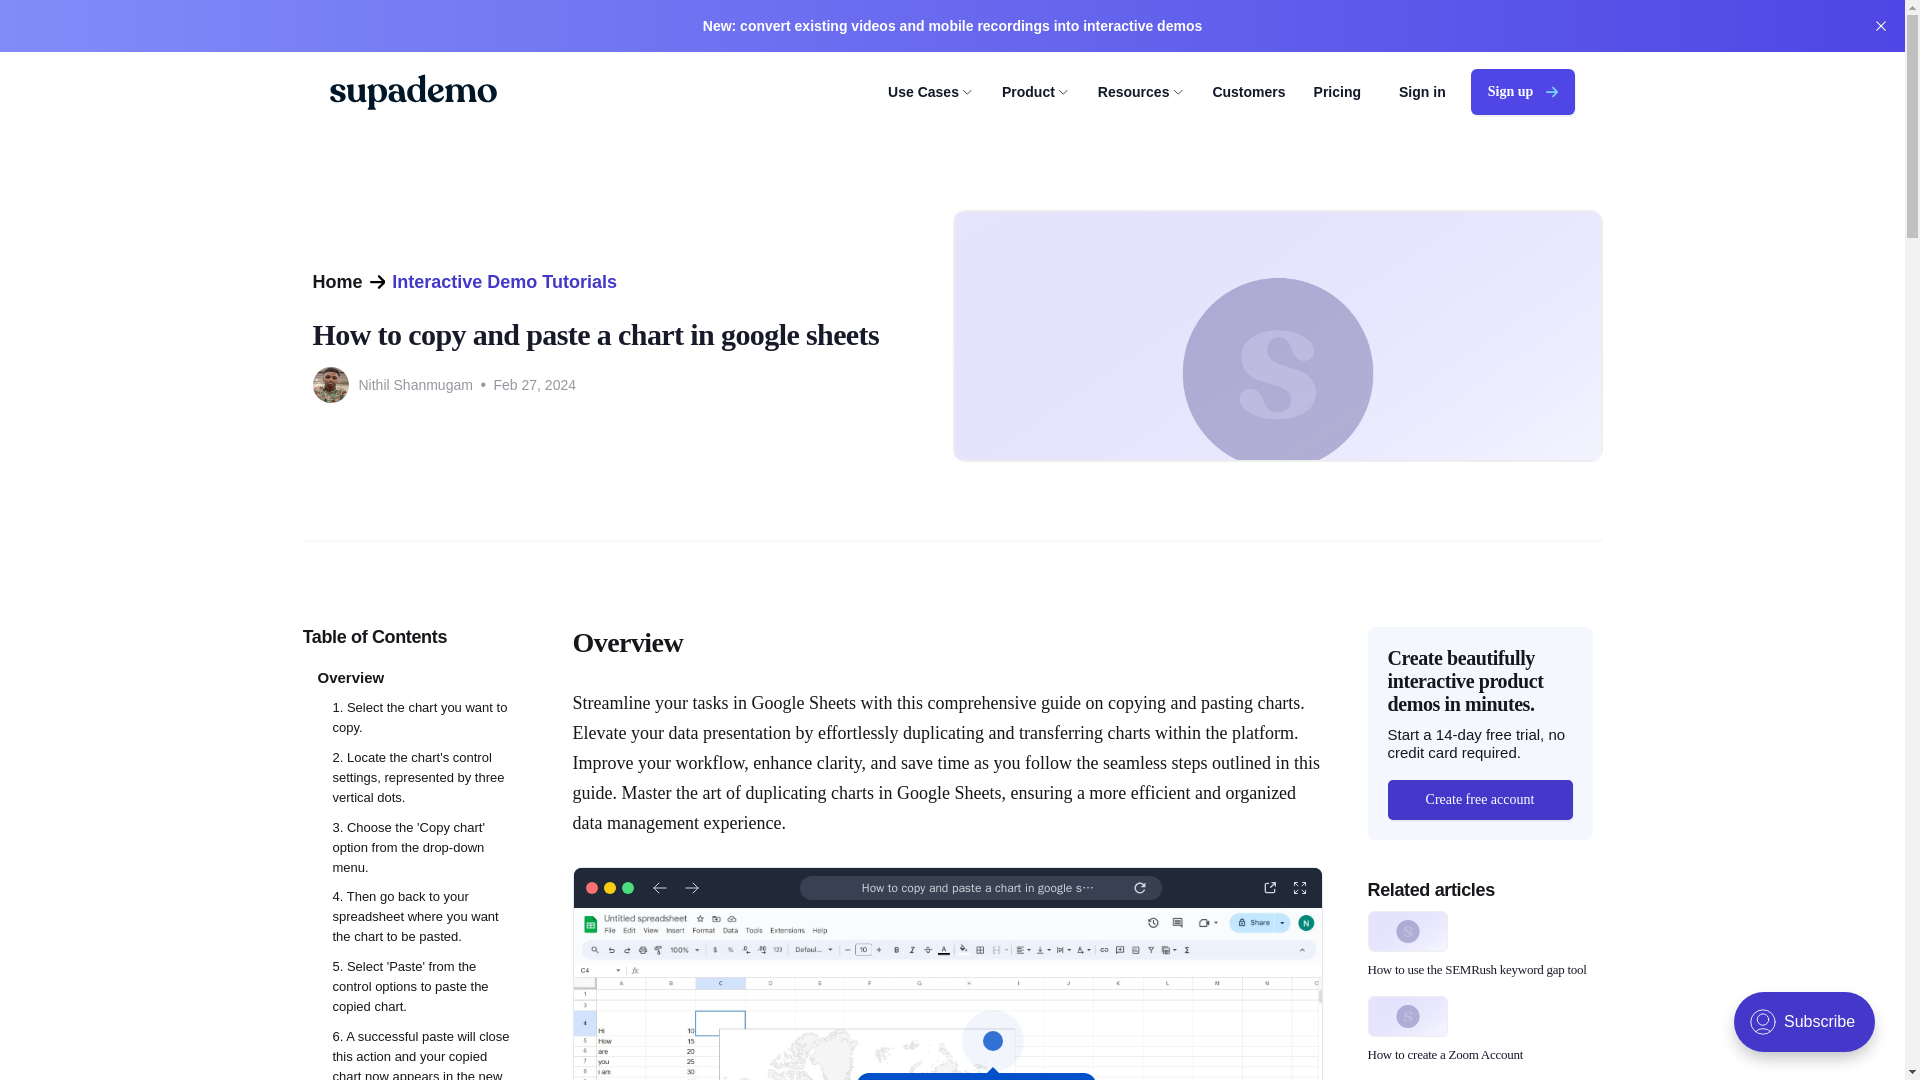 Image resolution: width=1920 pixels, height=1080 pixels. What do you see at coordinates (1036, 92) in the screenshot?
I see `Product` at bounding box center [1036, 92].